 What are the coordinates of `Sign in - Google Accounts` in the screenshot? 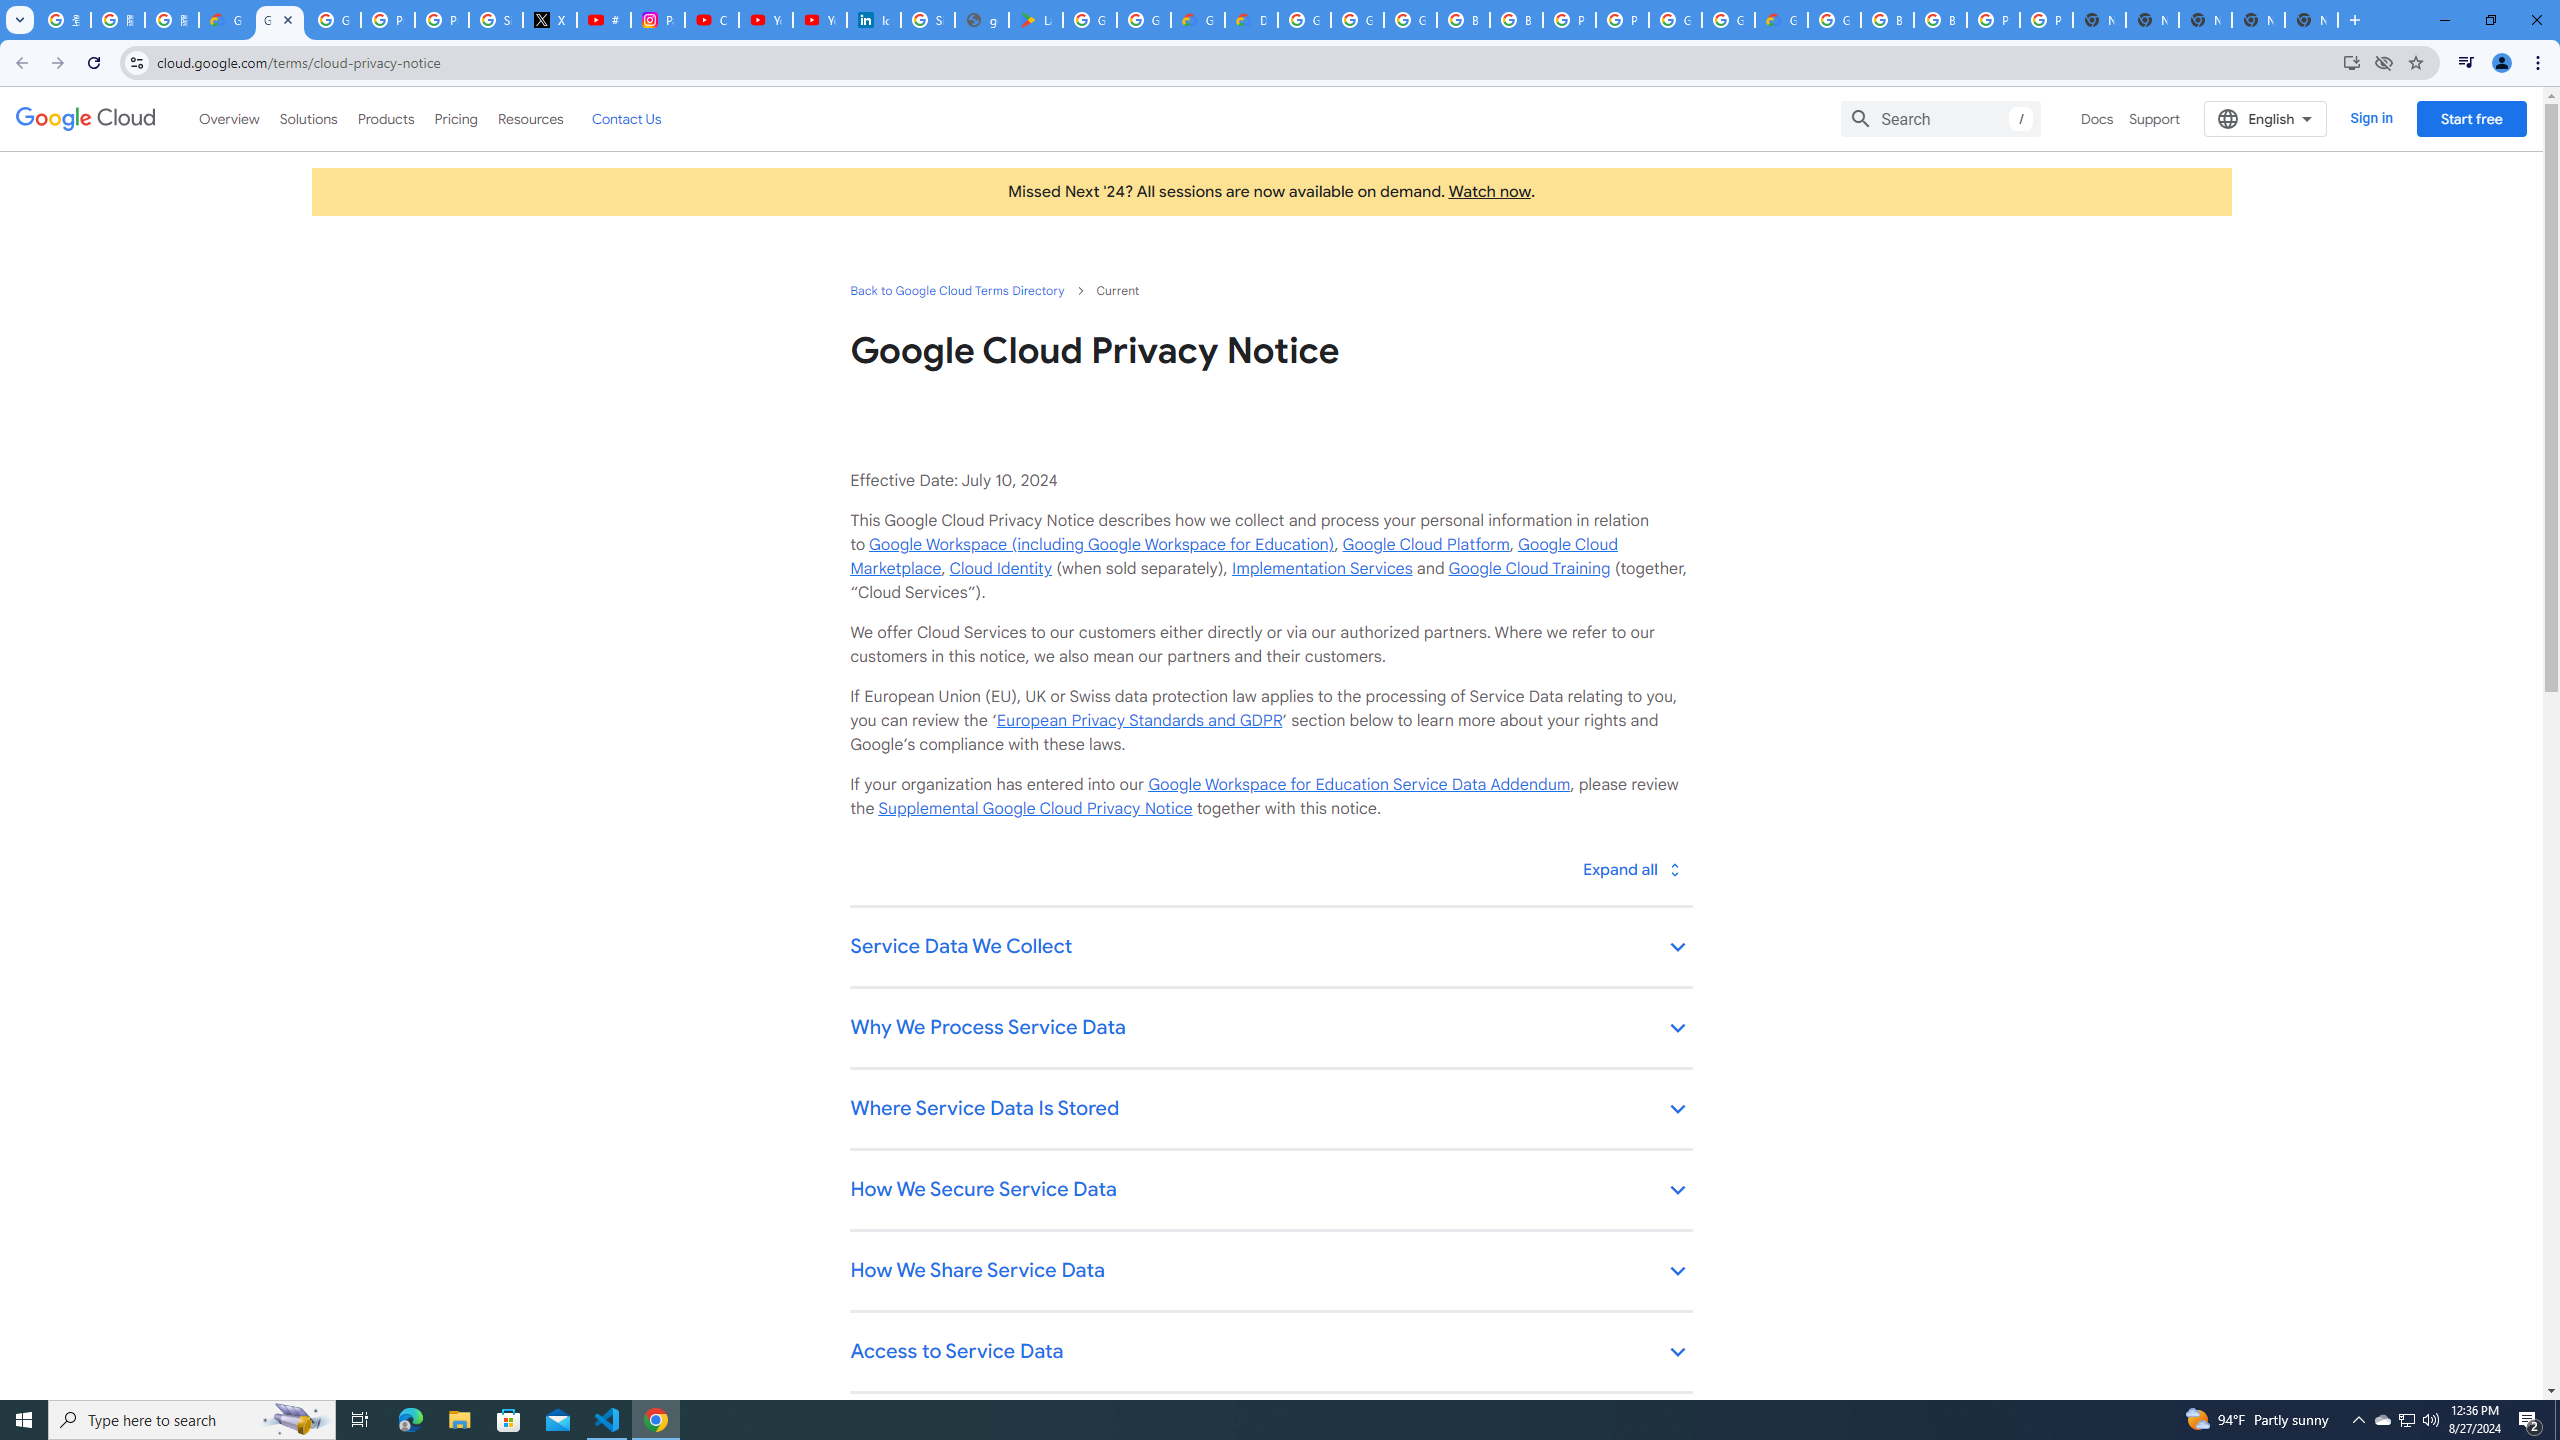 It's located at (496, 20).